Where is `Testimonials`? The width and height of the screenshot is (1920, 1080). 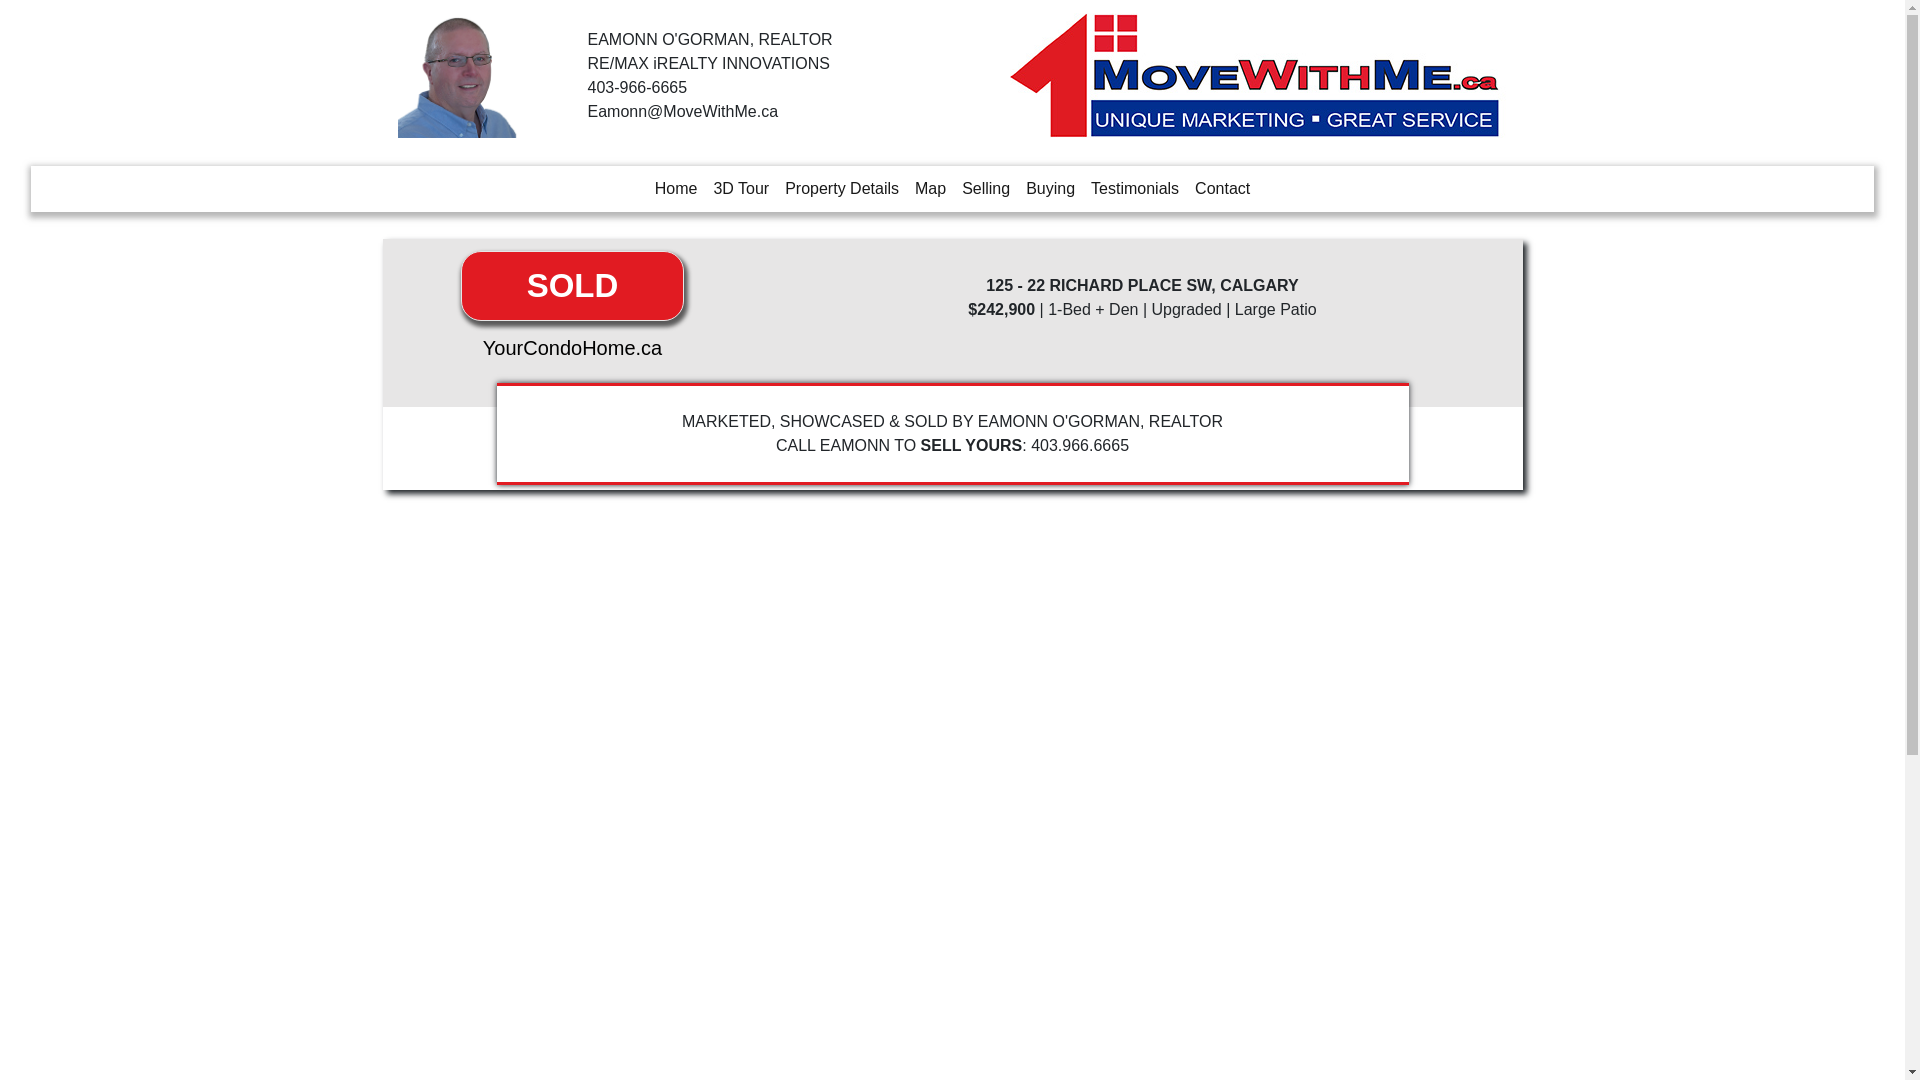 Testimonials is located at coordinates (1135, 189).